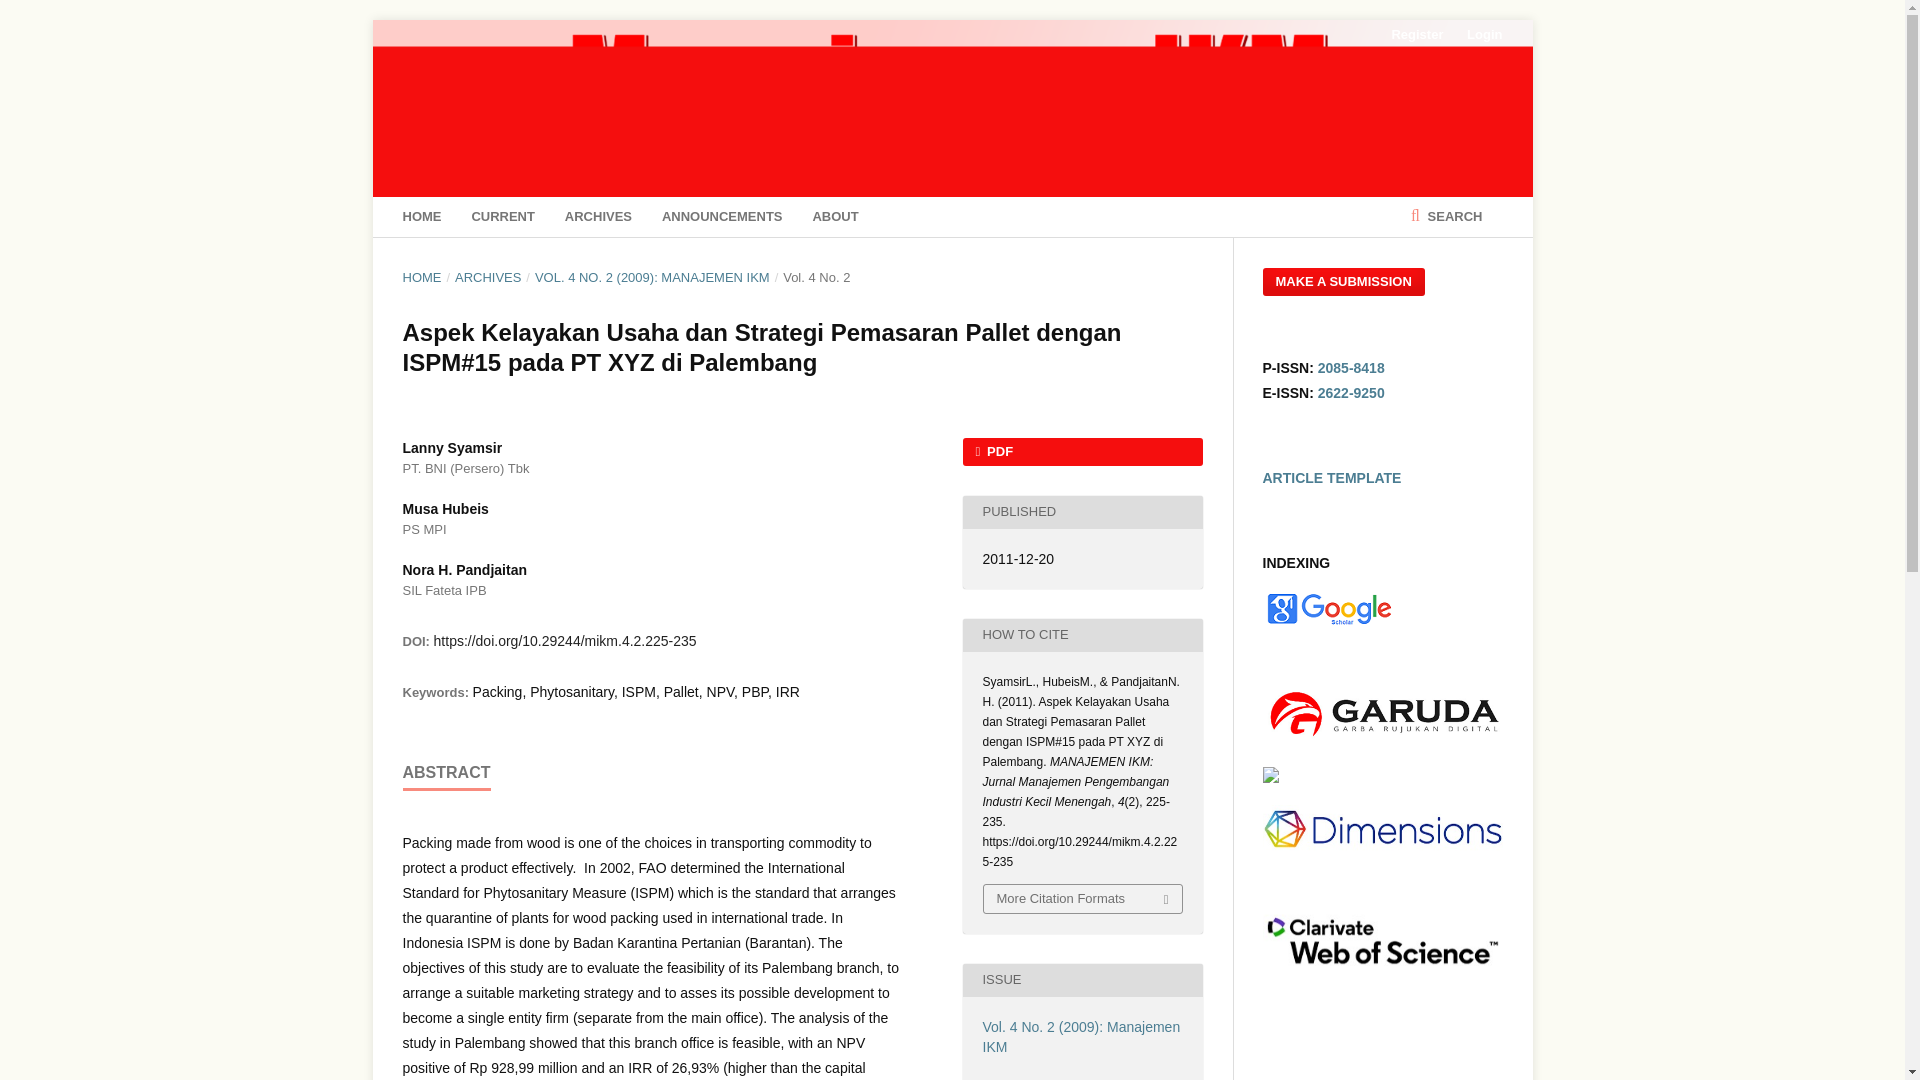  I want to click on ARCHIVES, so click(598, 216).